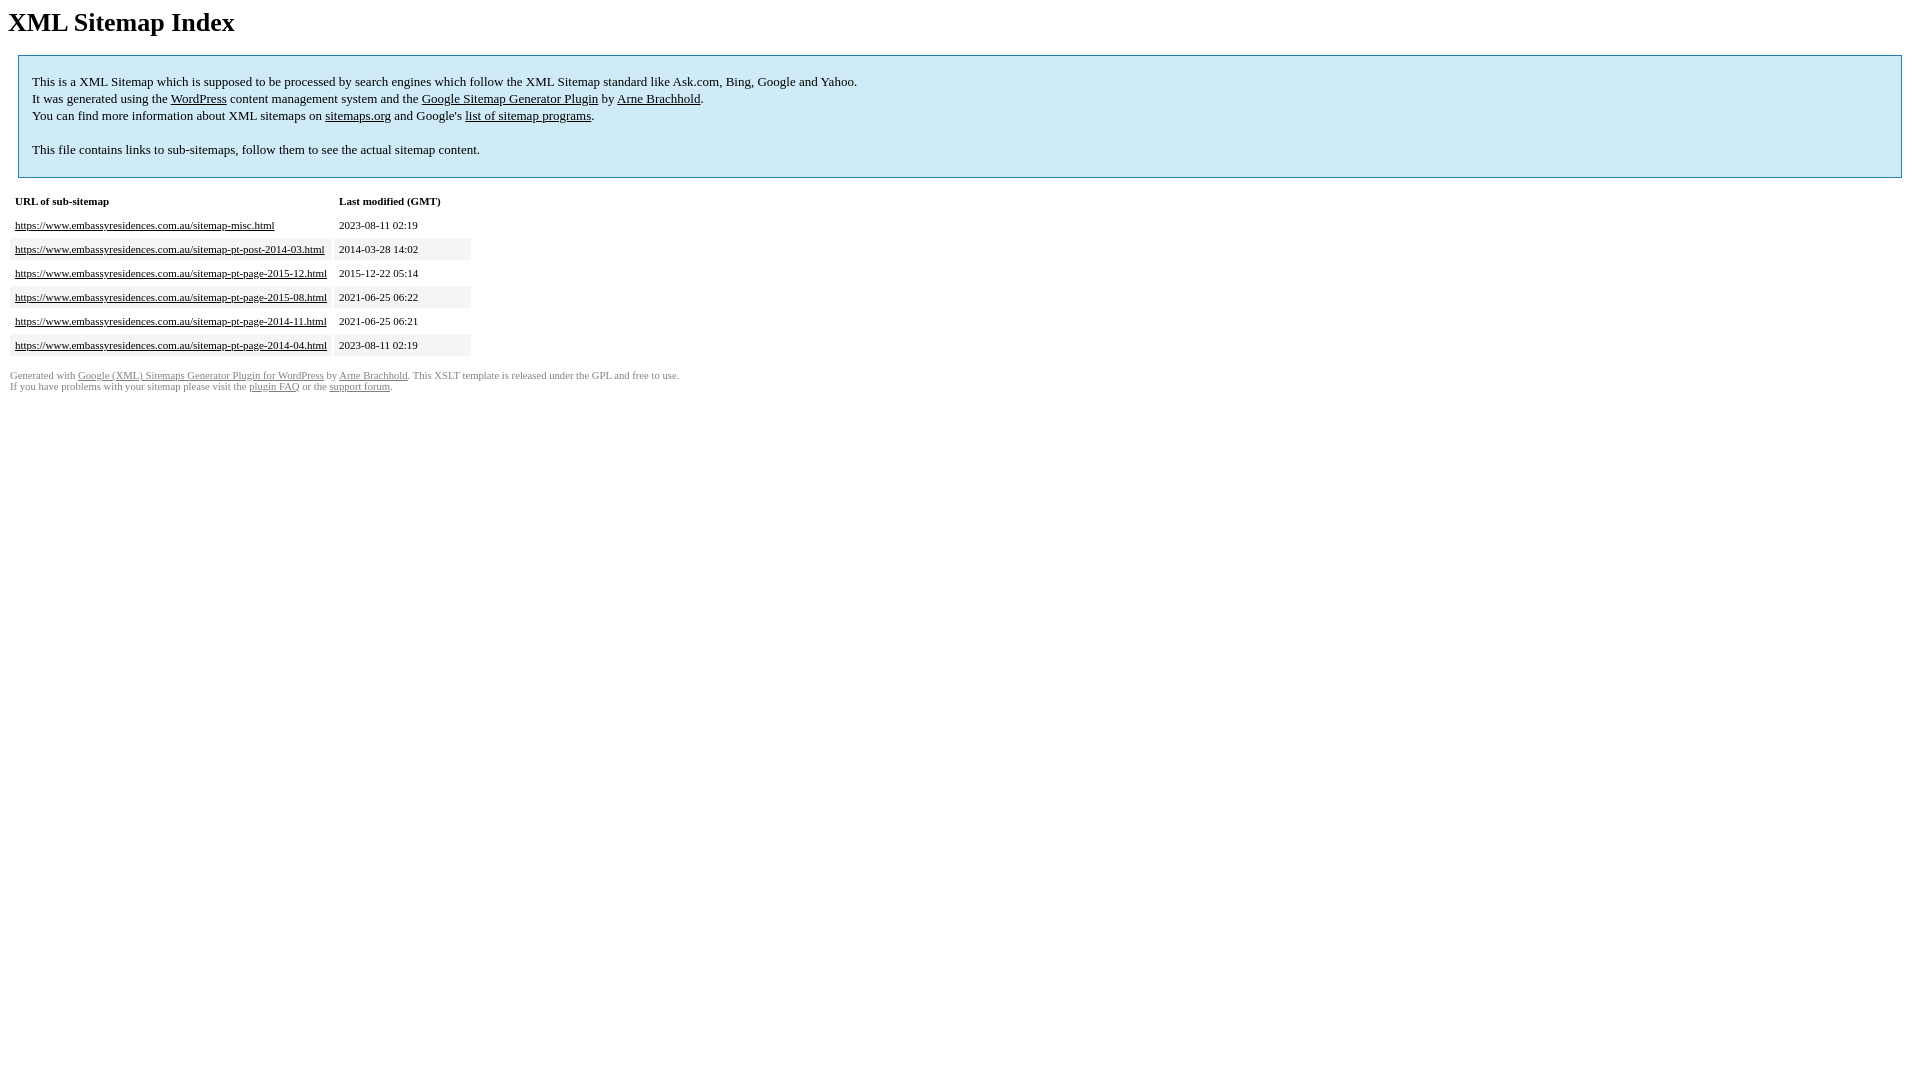  I want to click on https://www.embassyresidences.com.au/sitemap-misc.html, so click(145, 225).